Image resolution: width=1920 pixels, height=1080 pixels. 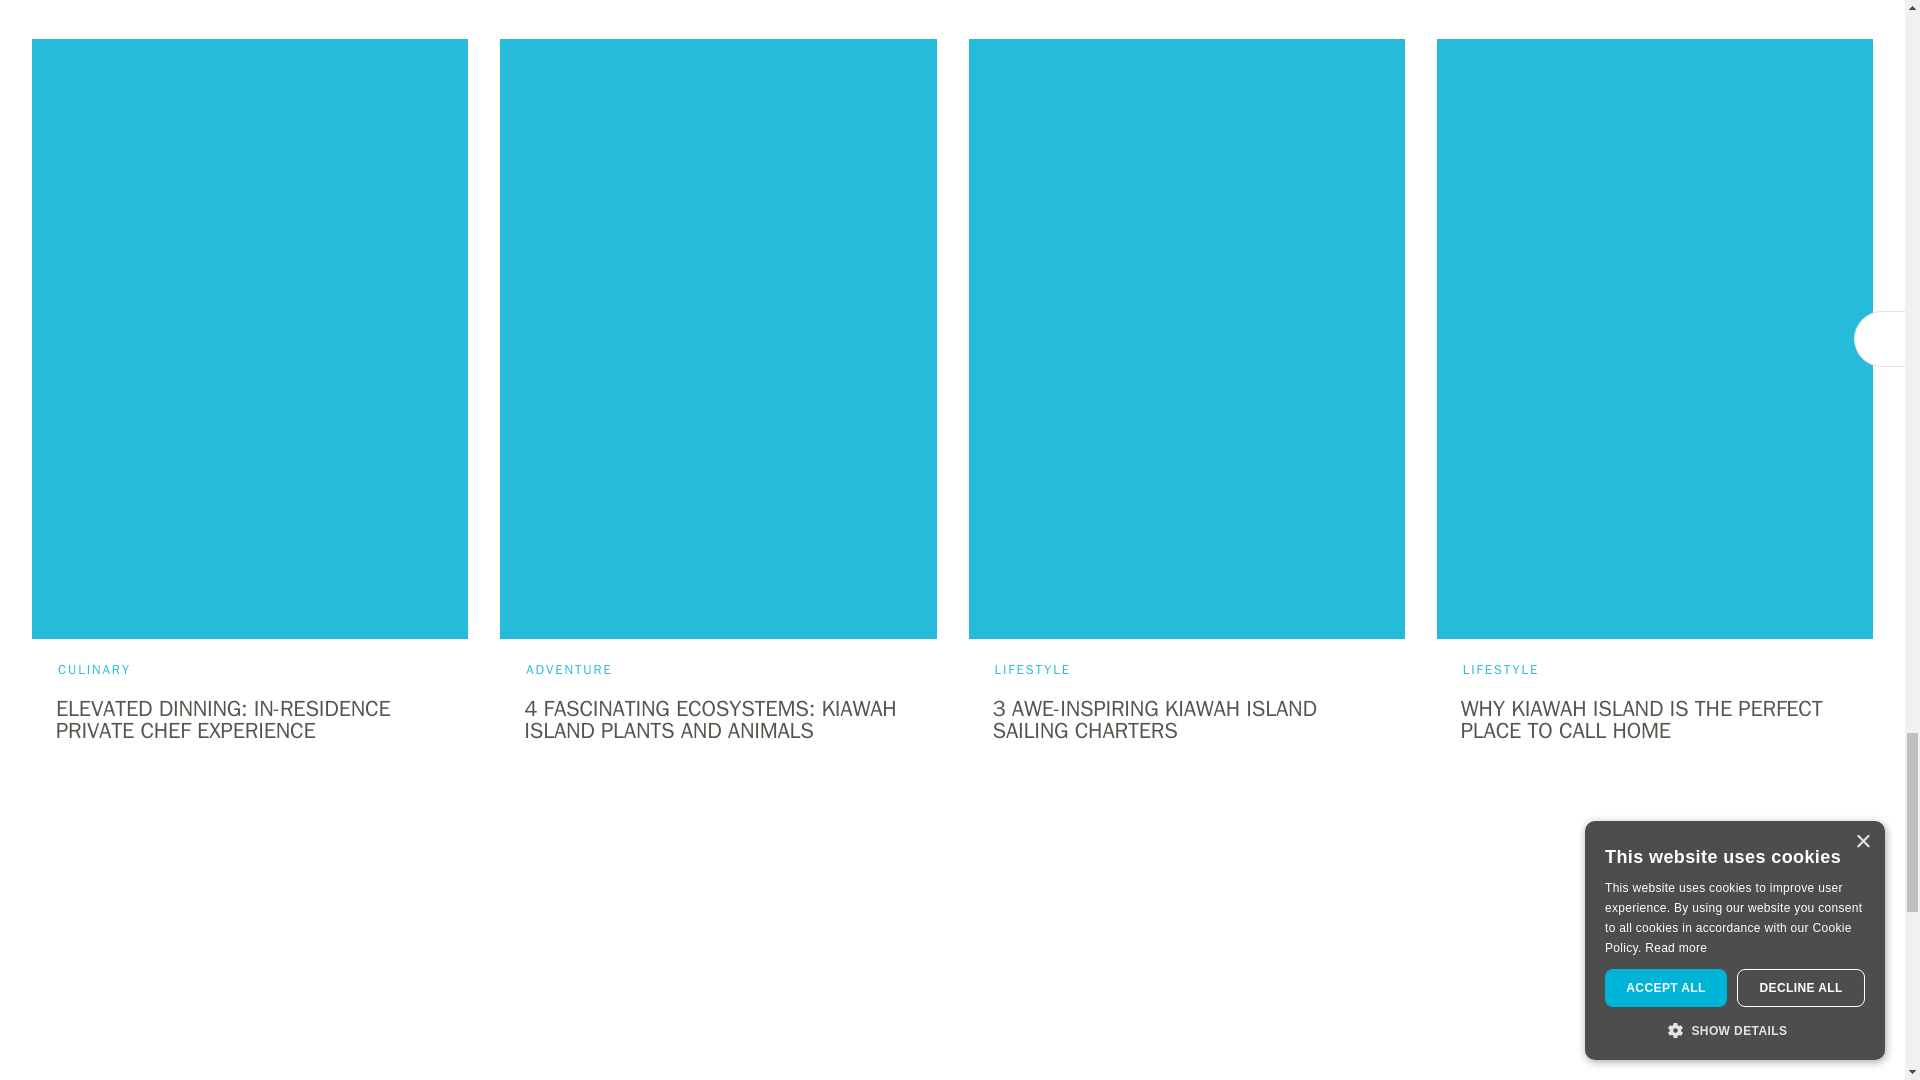 I want to click on Connect with us on facebook, so click(x=919, y=1014).